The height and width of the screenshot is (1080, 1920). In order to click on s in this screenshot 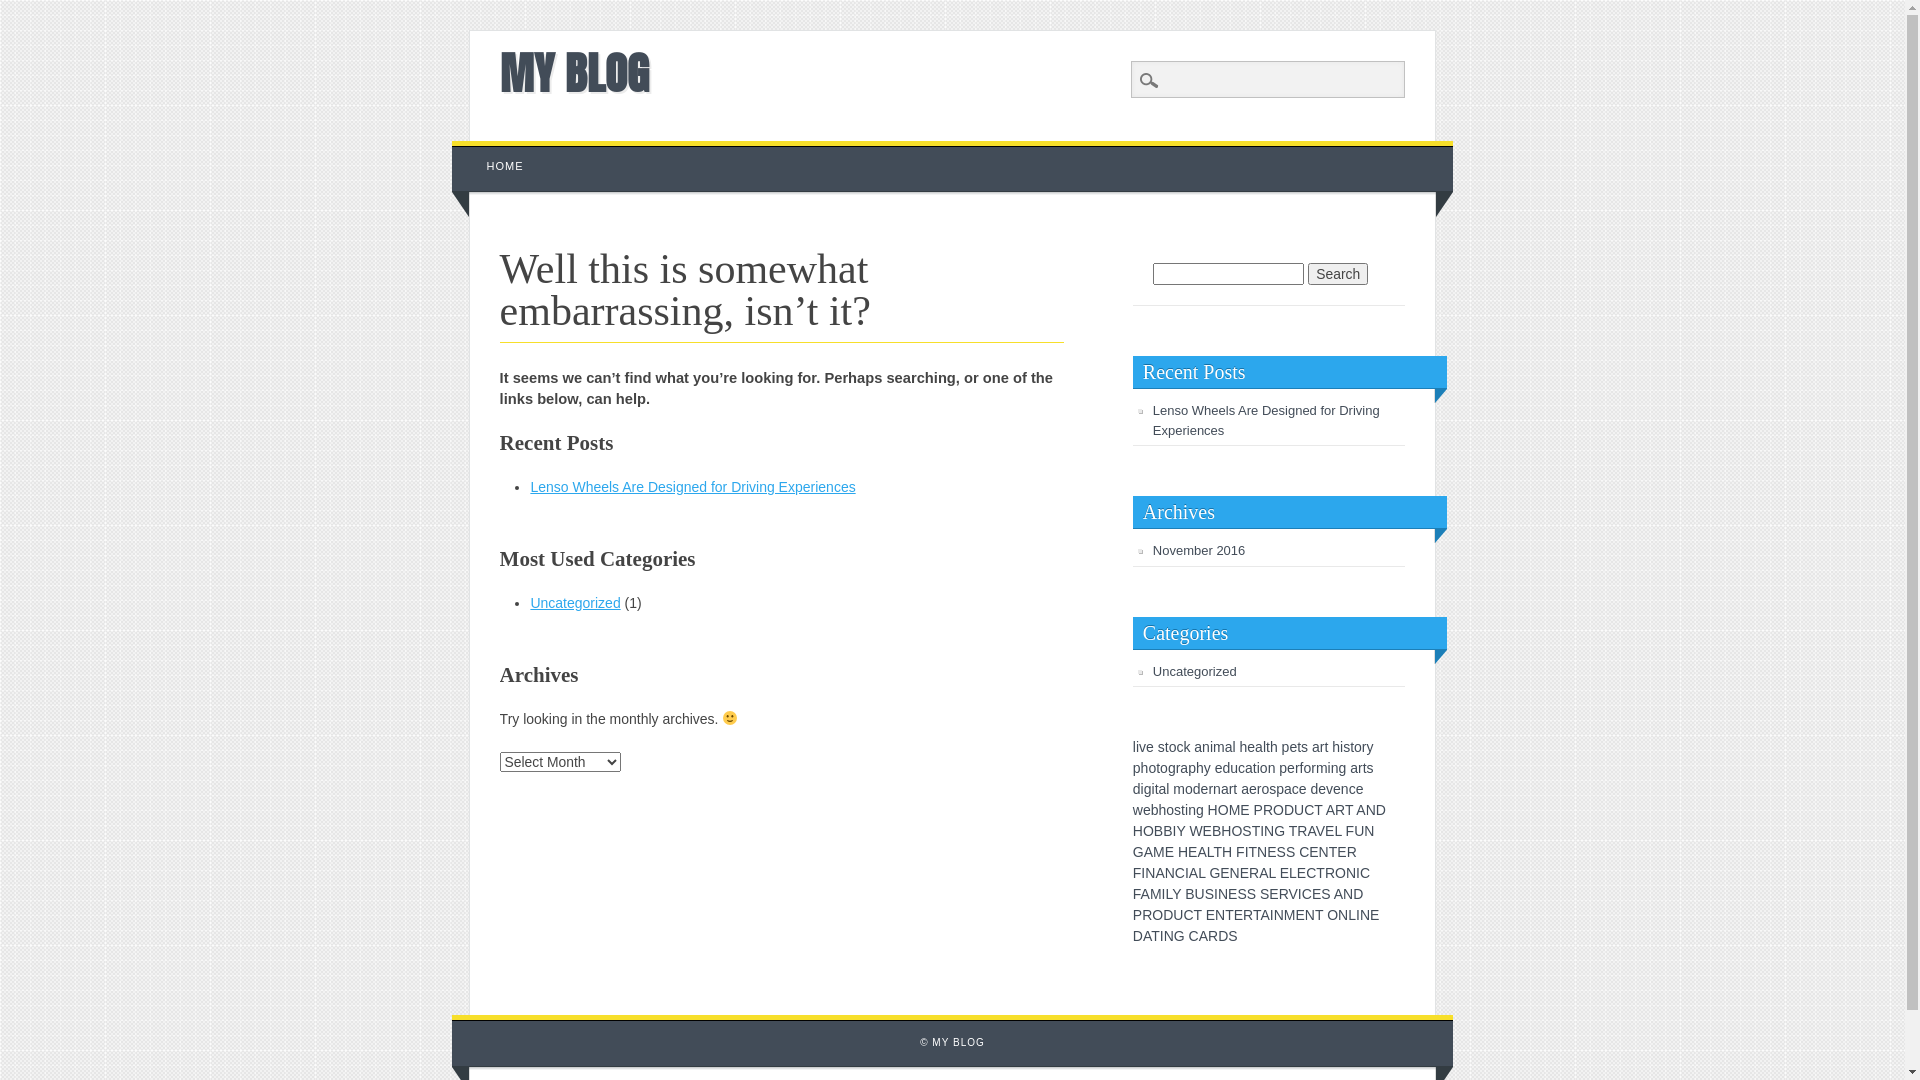, I will do `click(1304, 747)`.